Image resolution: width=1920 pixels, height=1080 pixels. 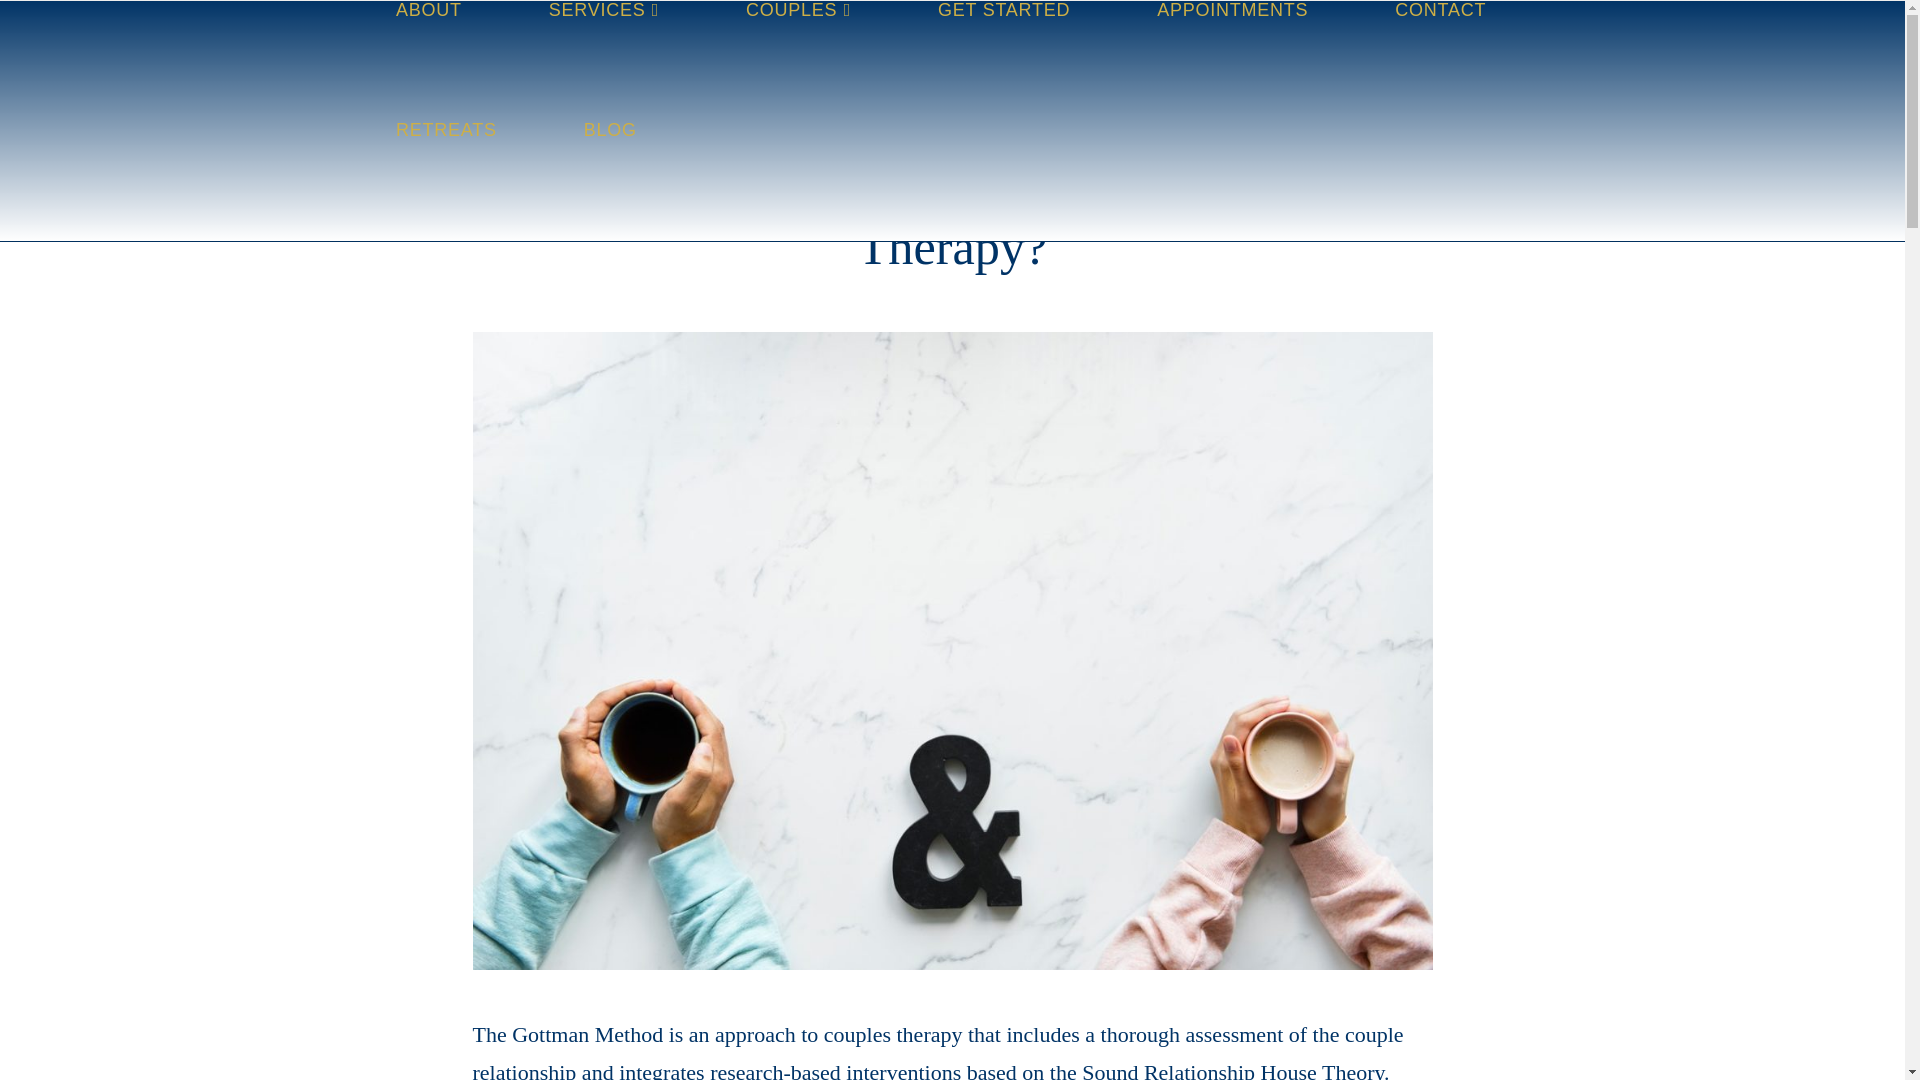 I want to click on GET STARTED, so click(x=1004, y=60).